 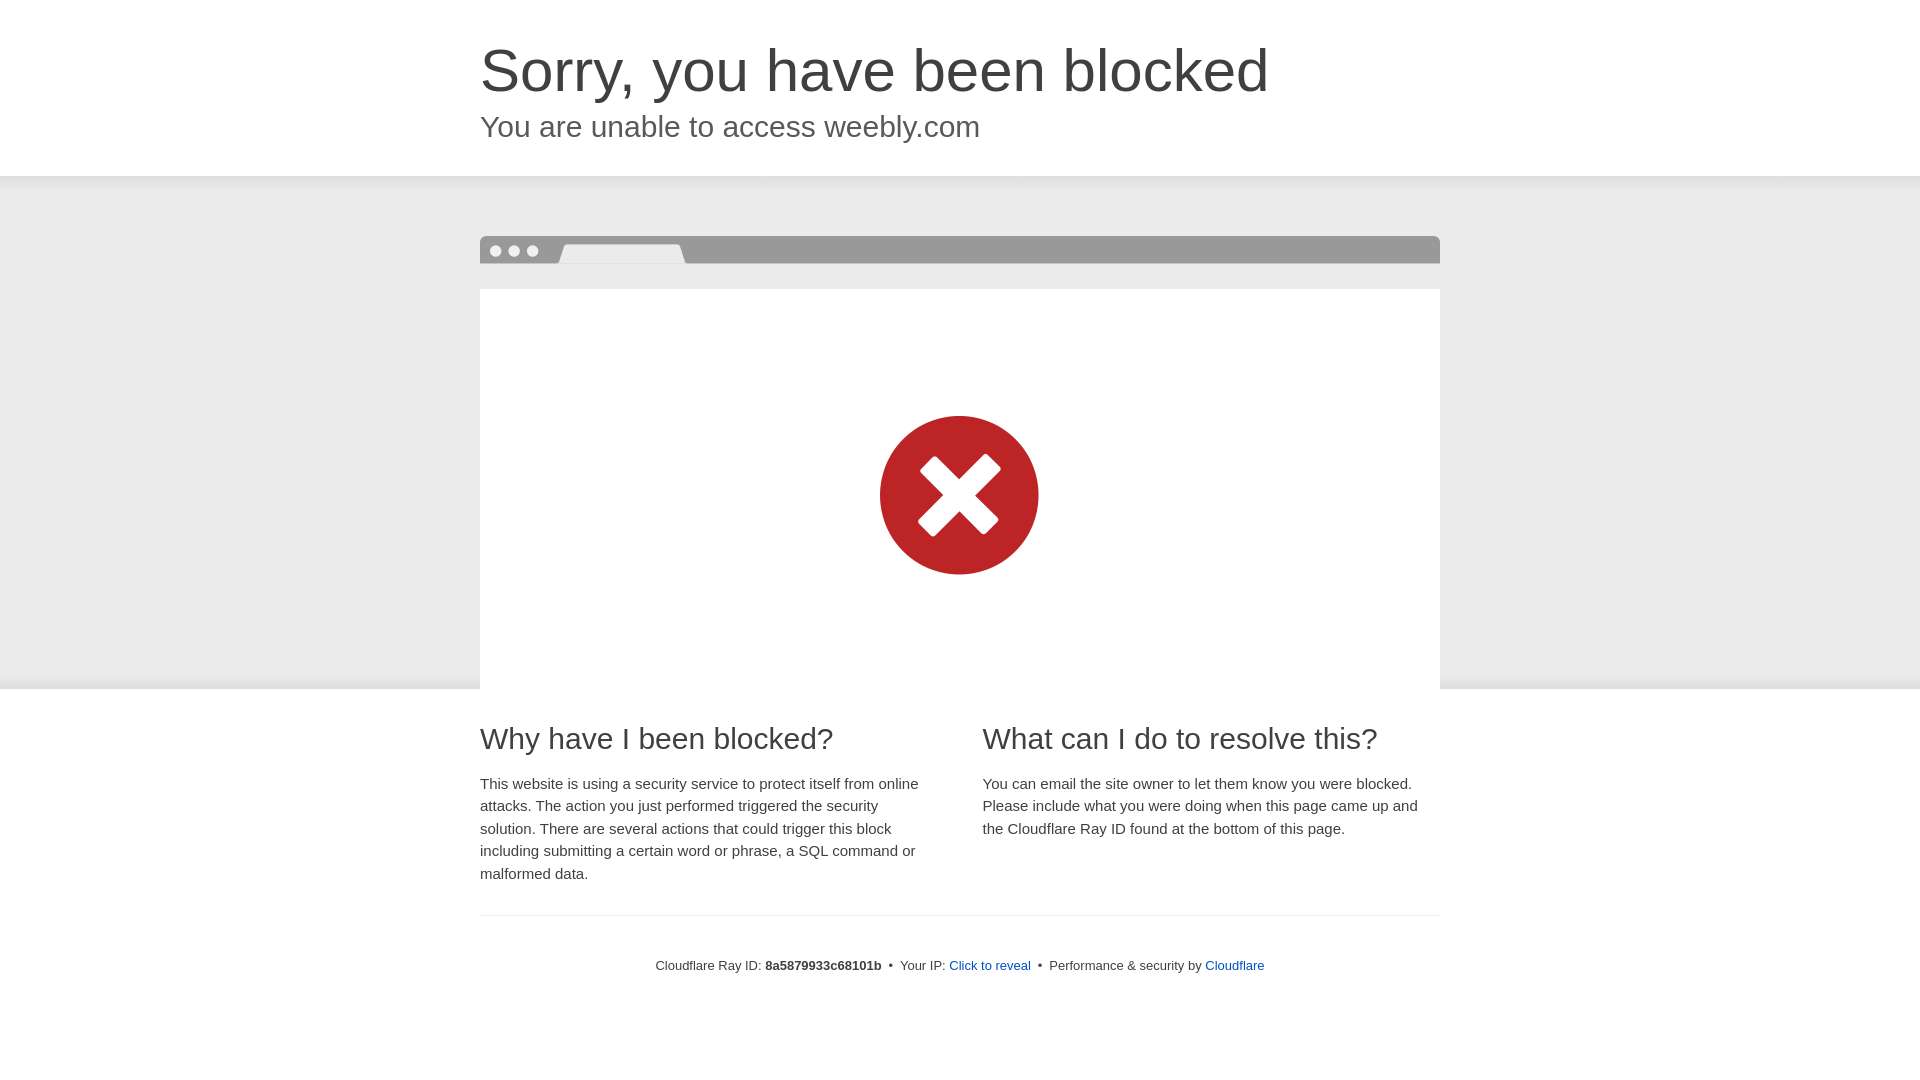 What do you see at coordinates (1234, 965) in the screenshot?
I see `Cloudflare` at bounding box center [1234, 965].